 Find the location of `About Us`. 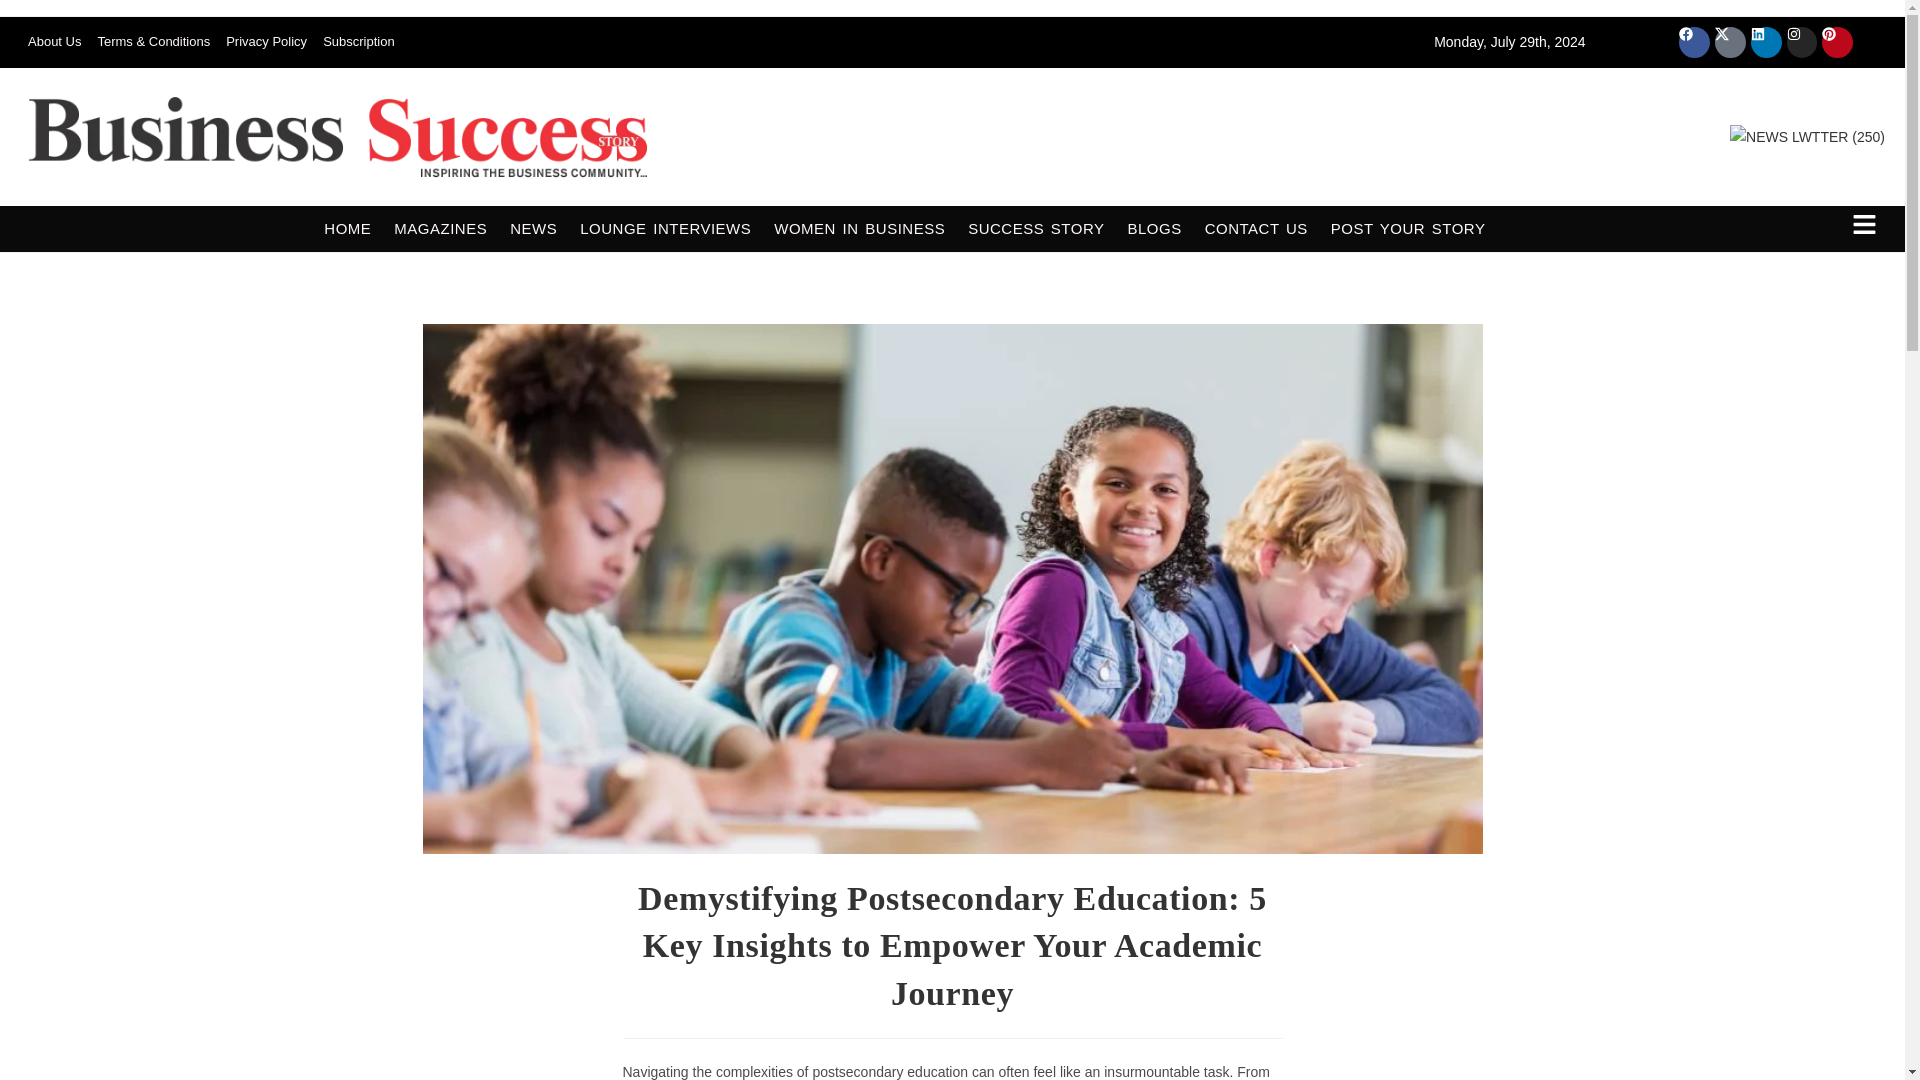

About Us is located at coordinates (54, 42).